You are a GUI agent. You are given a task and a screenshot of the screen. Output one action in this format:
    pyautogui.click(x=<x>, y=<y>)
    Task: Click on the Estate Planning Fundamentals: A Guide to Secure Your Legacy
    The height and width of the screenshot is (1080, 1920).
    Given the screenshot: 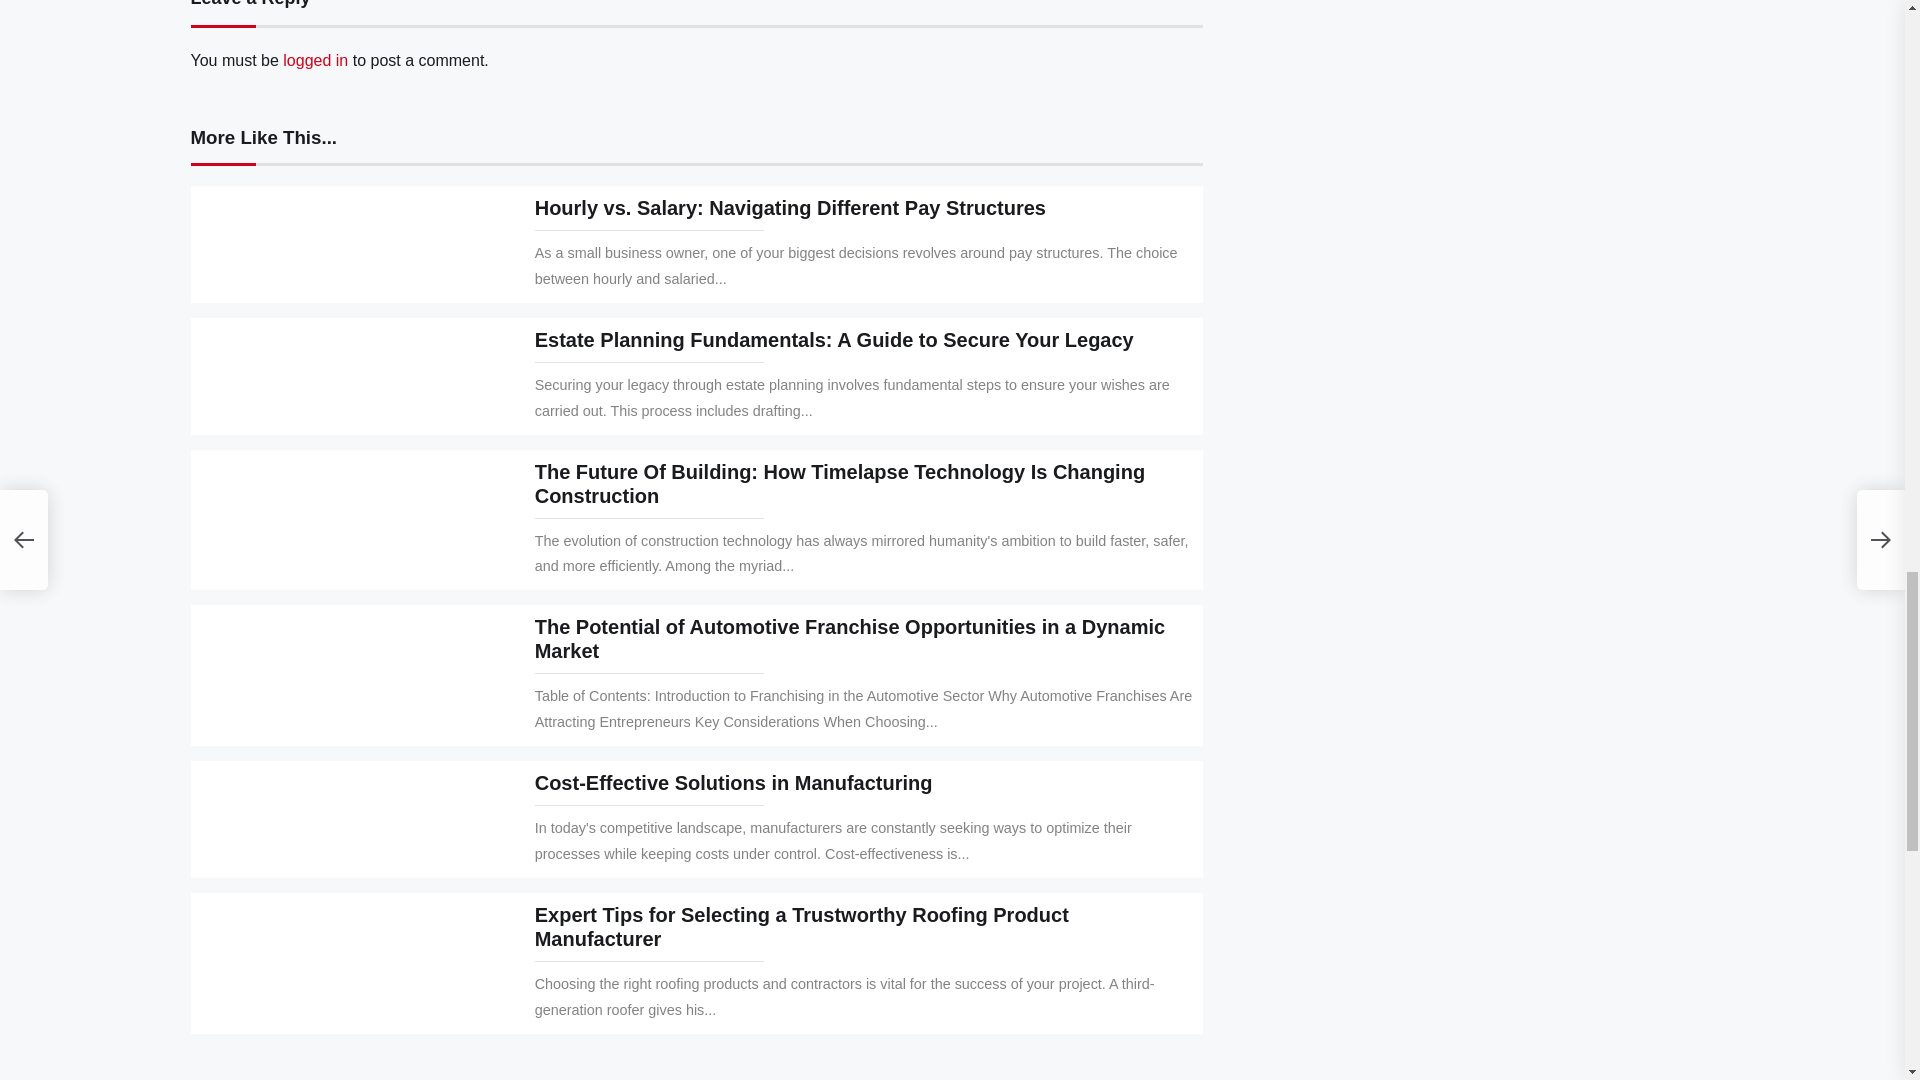 What is the action you would take?
    pyautogui.click(x=834, y=340)
    